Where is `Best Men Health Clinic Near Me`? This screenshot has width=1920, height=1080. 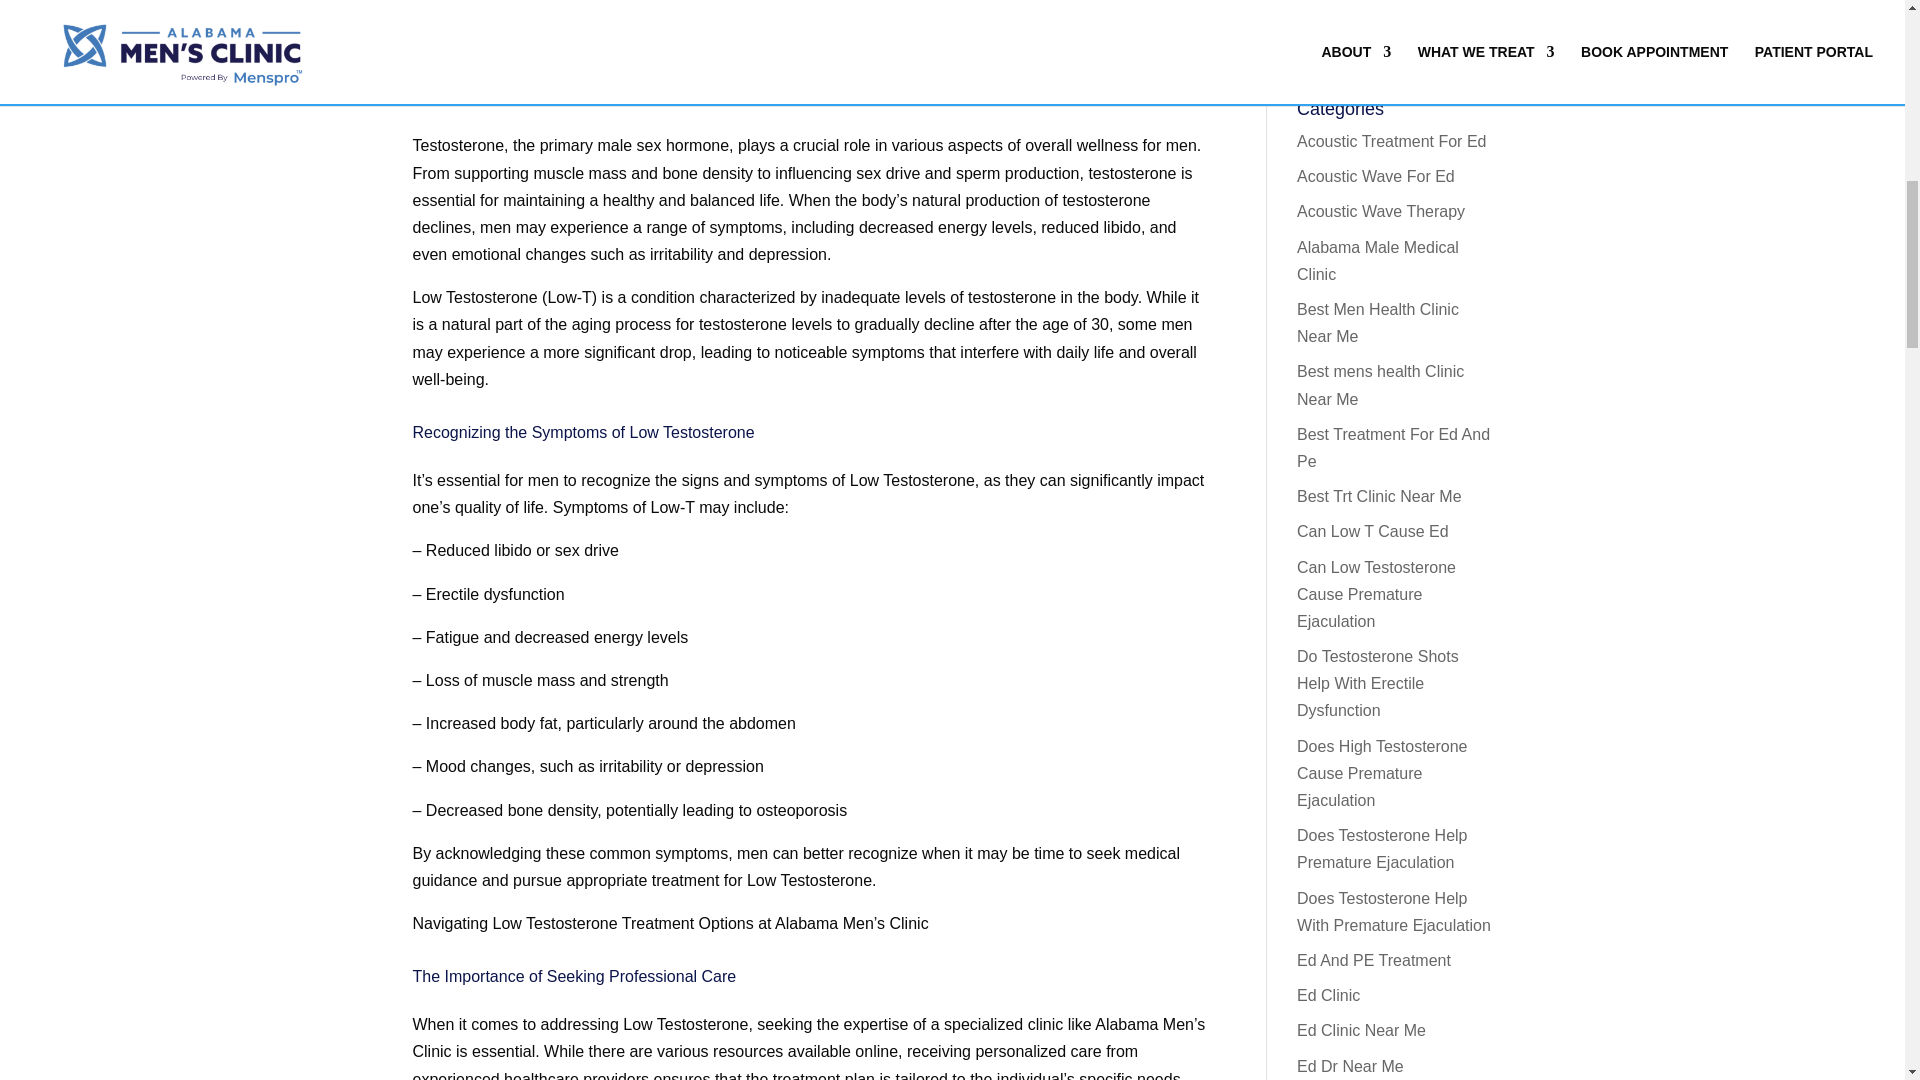 Best Men Health Clinic Near Me is located at coordinates (1378, 322).